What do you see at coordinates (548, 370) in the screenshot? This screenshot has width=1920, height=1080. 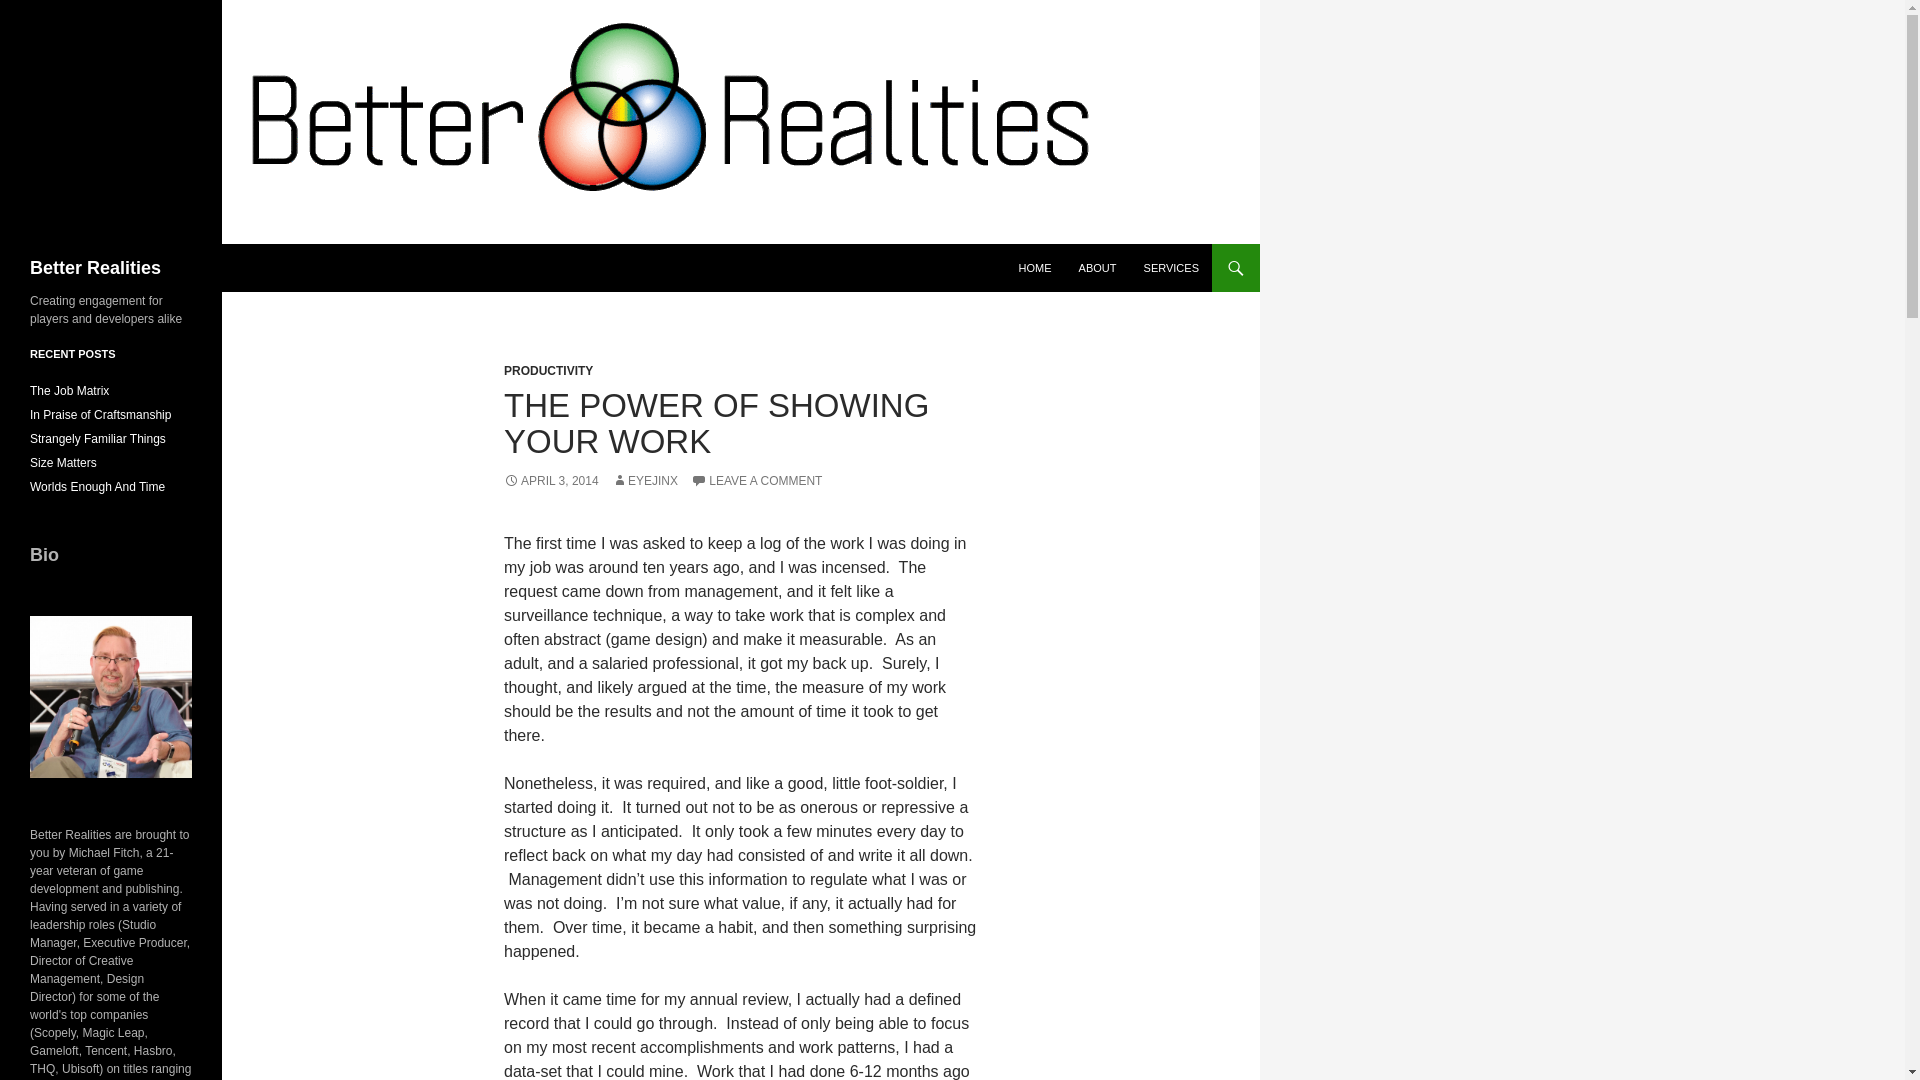 I see `PRODUCTIVITY` at bounding box center [548, 370].